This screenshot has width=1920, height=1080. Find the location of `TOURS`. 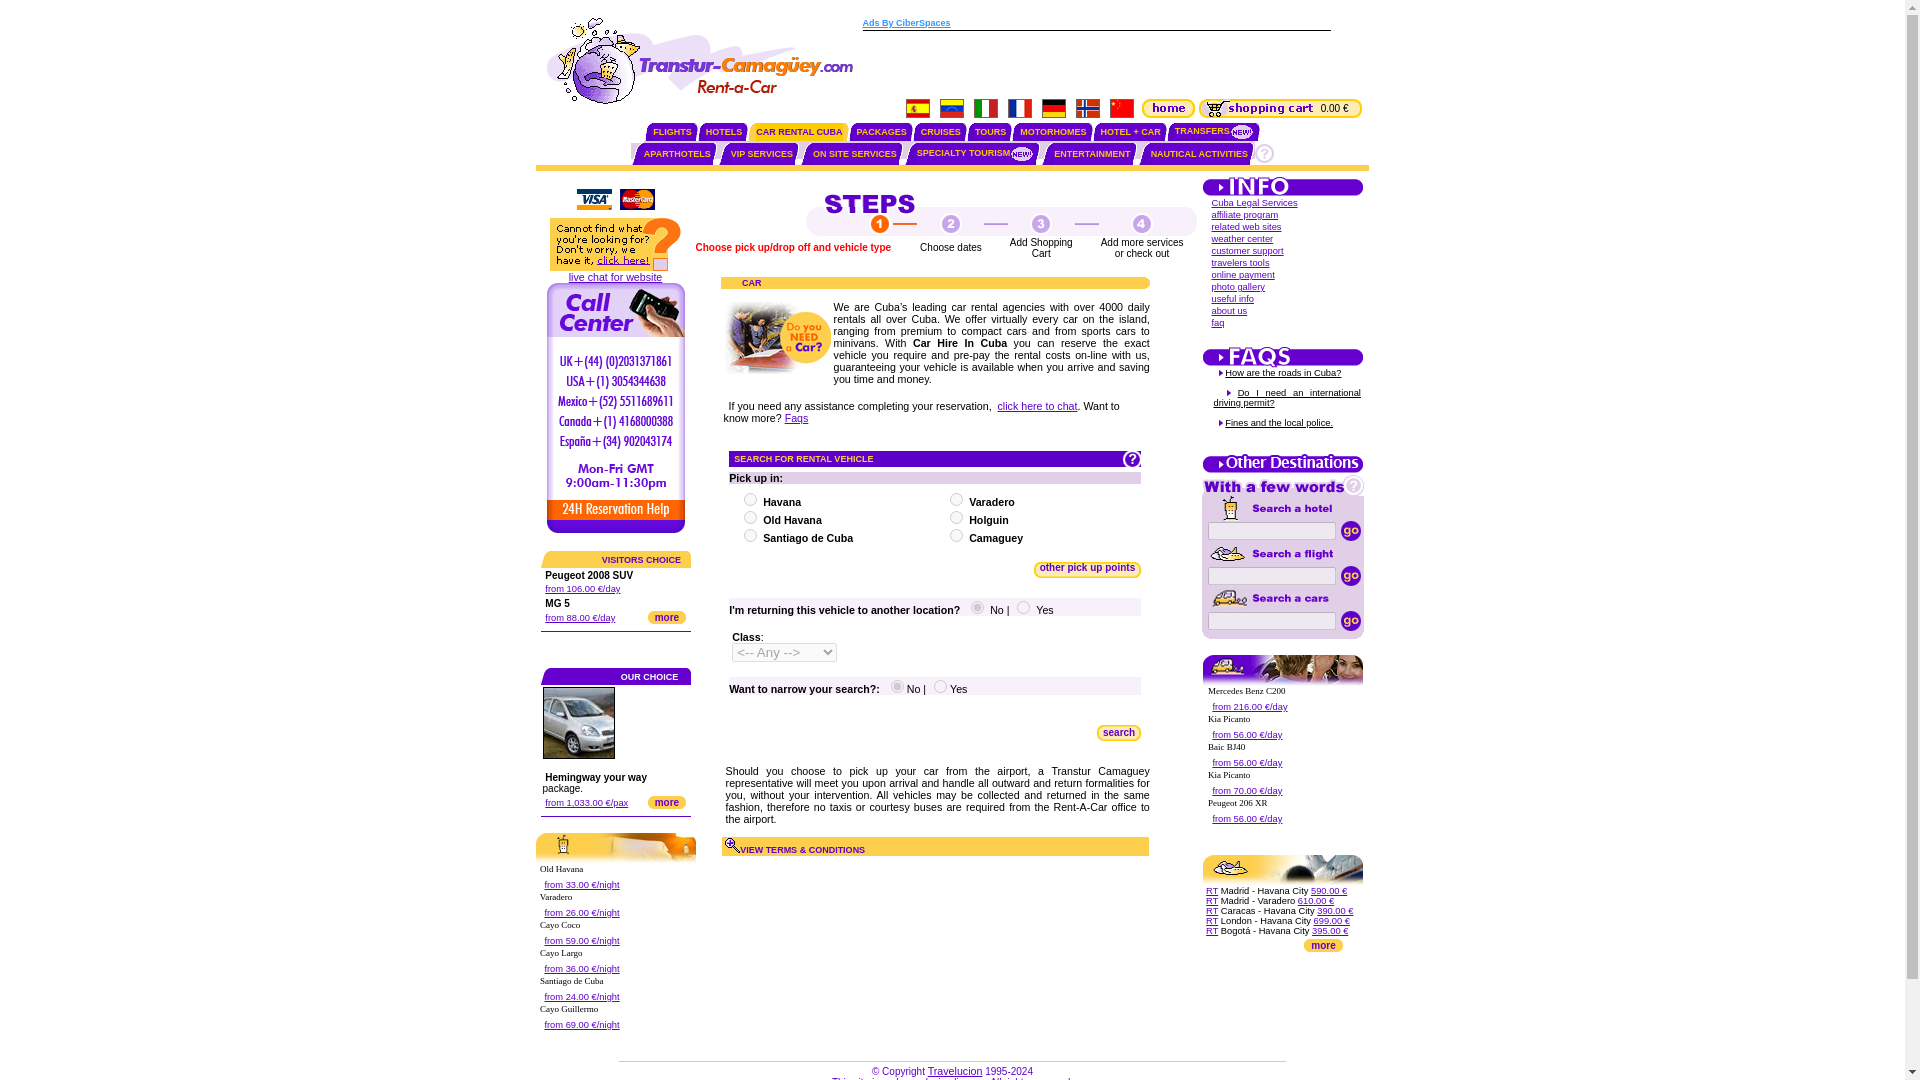

TOURS is located at coordinates (990, 132).